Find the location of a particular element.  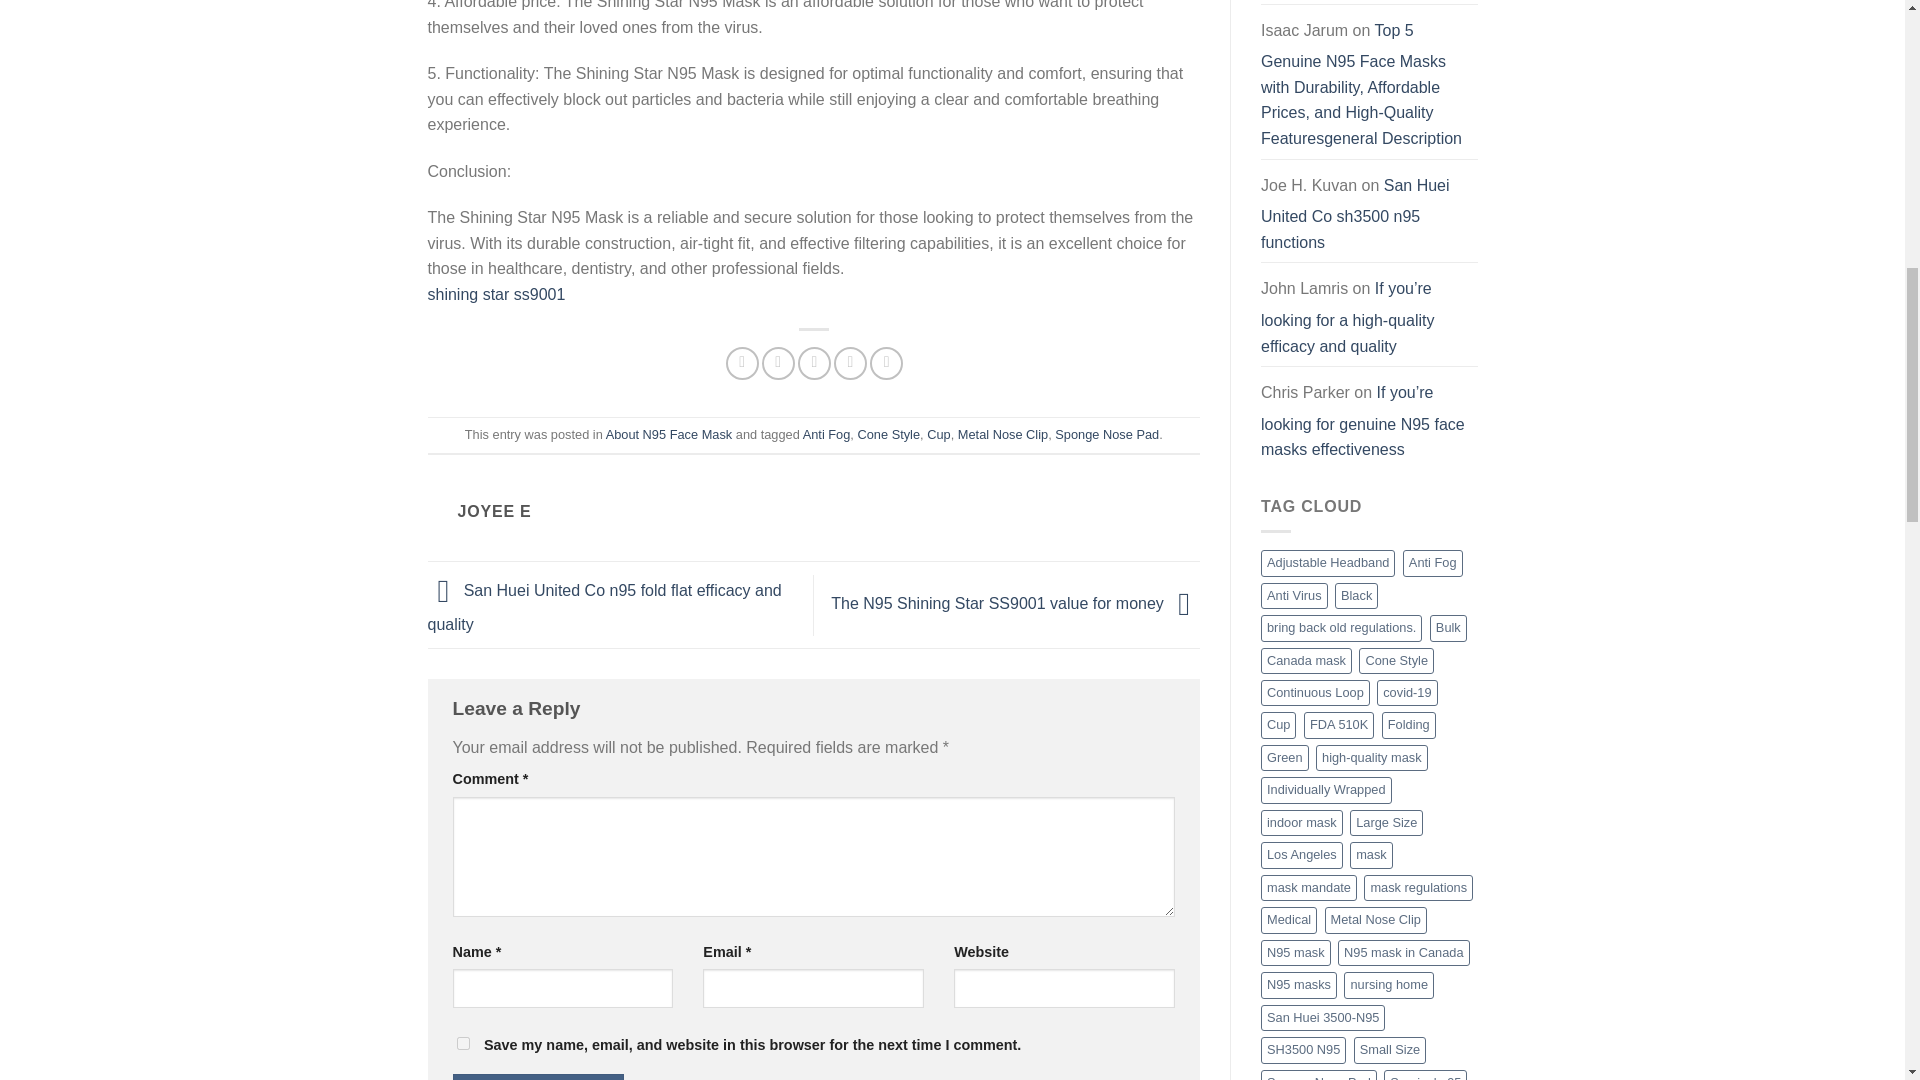

Share on Twitter is located at coordinates (778, 363).